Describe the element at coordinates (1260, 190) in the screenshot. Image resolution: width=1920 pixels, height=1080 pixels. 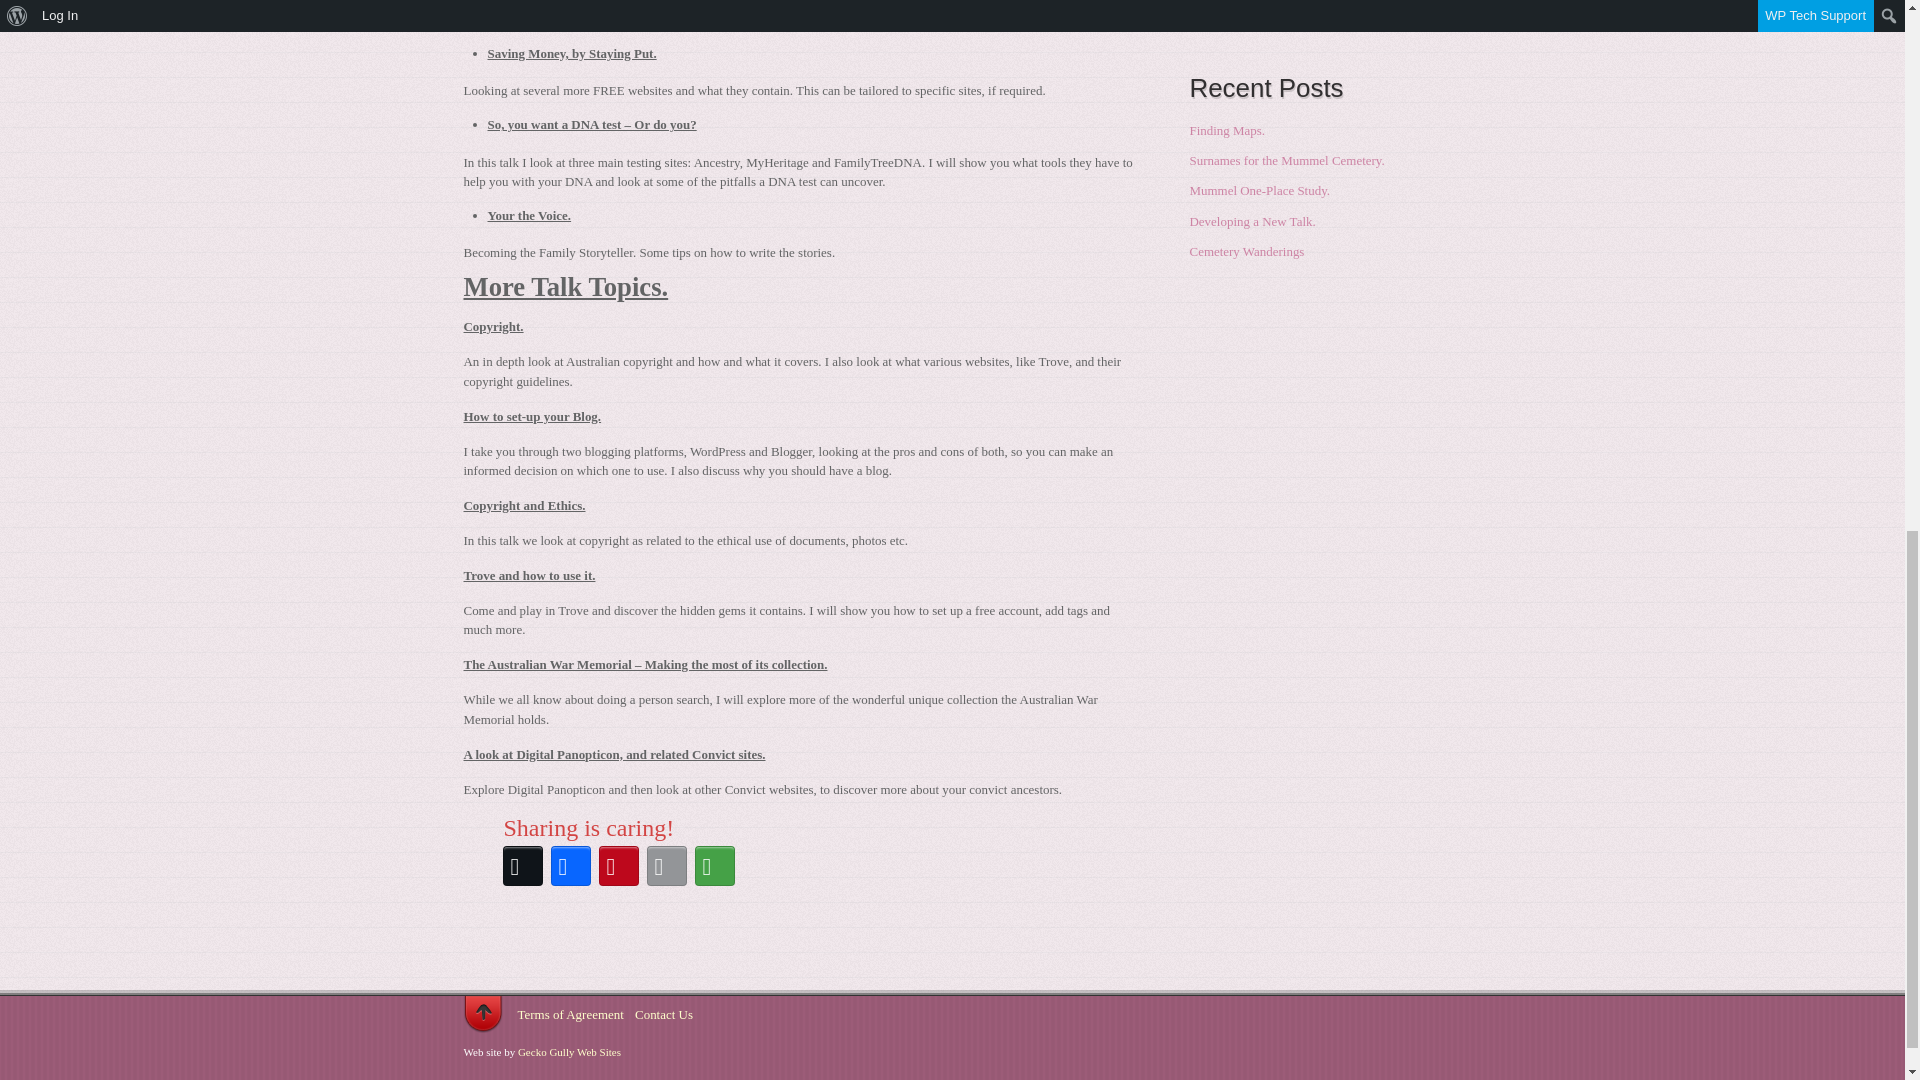
I see `Mummel One-Place Study.` at that location.